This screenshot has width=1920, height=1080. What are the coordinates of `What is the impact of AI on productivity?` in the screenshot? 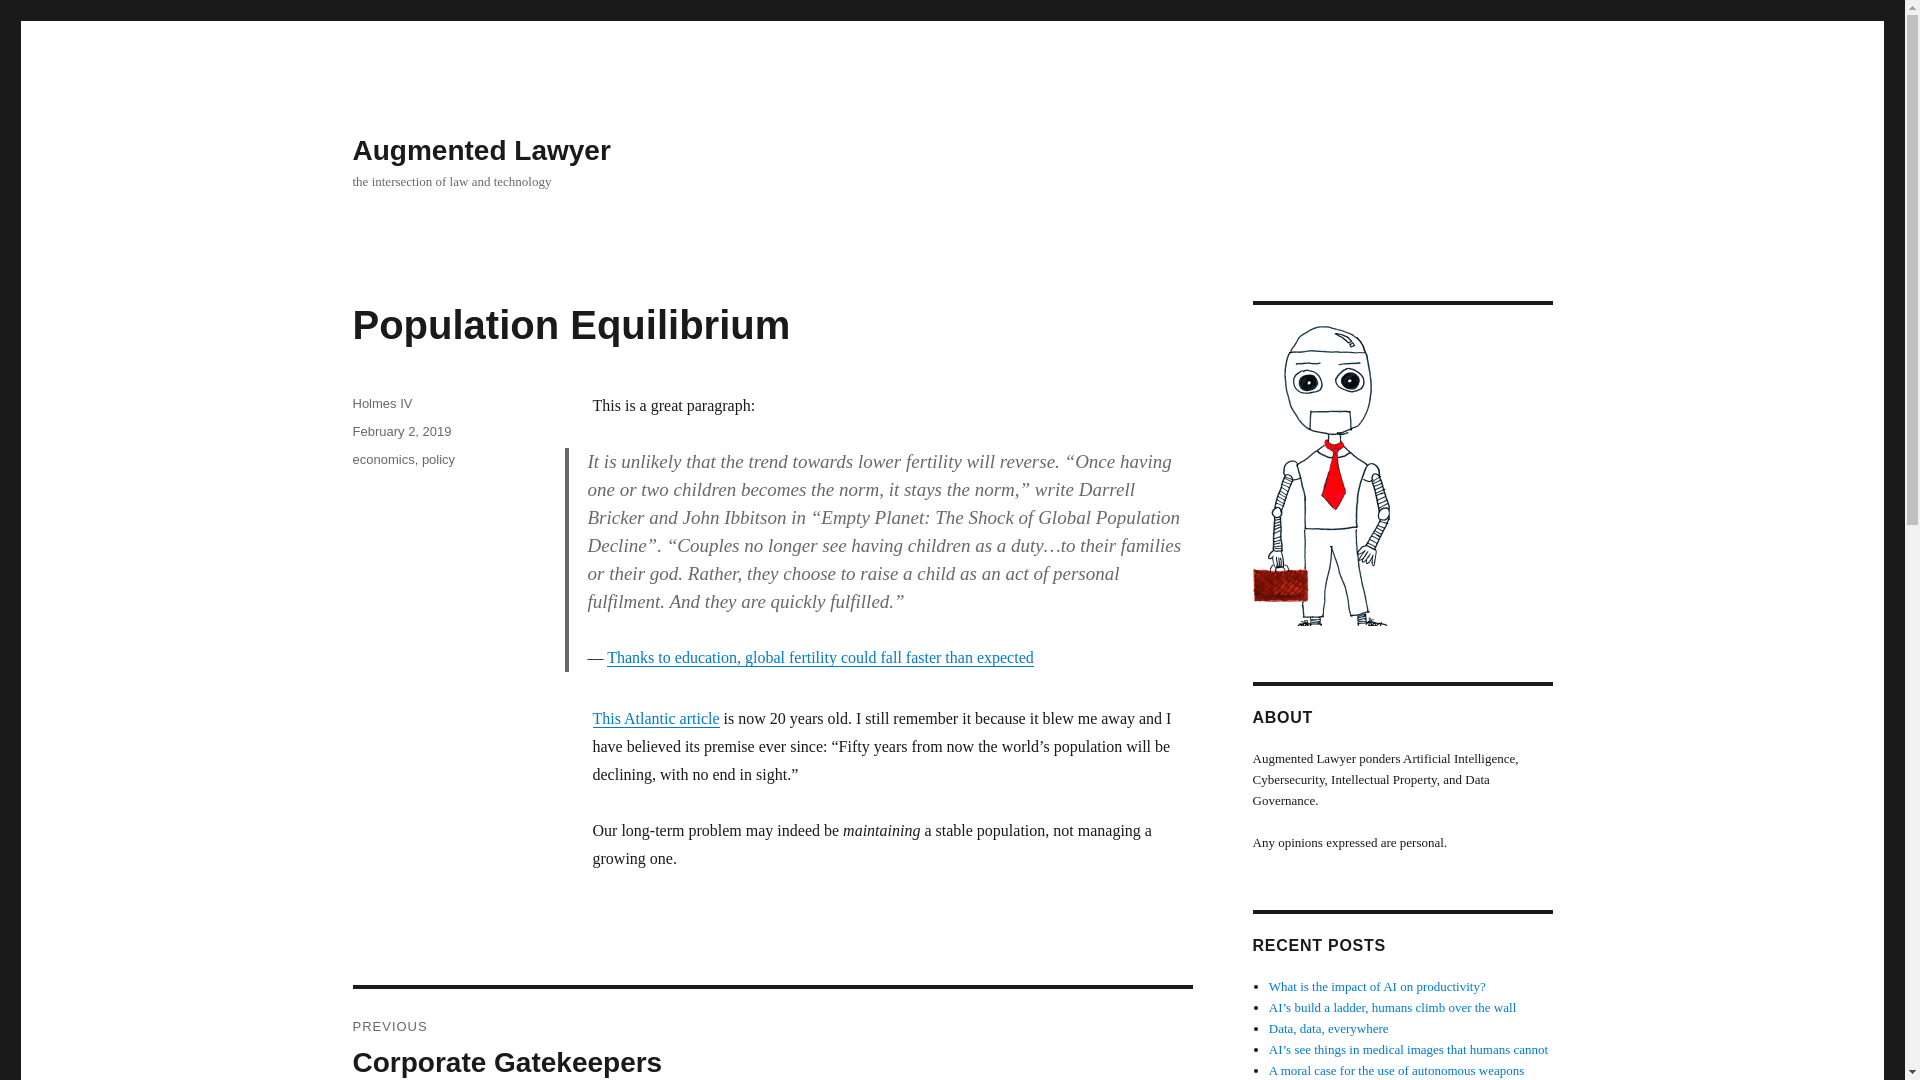 It's located at (1378, 986).